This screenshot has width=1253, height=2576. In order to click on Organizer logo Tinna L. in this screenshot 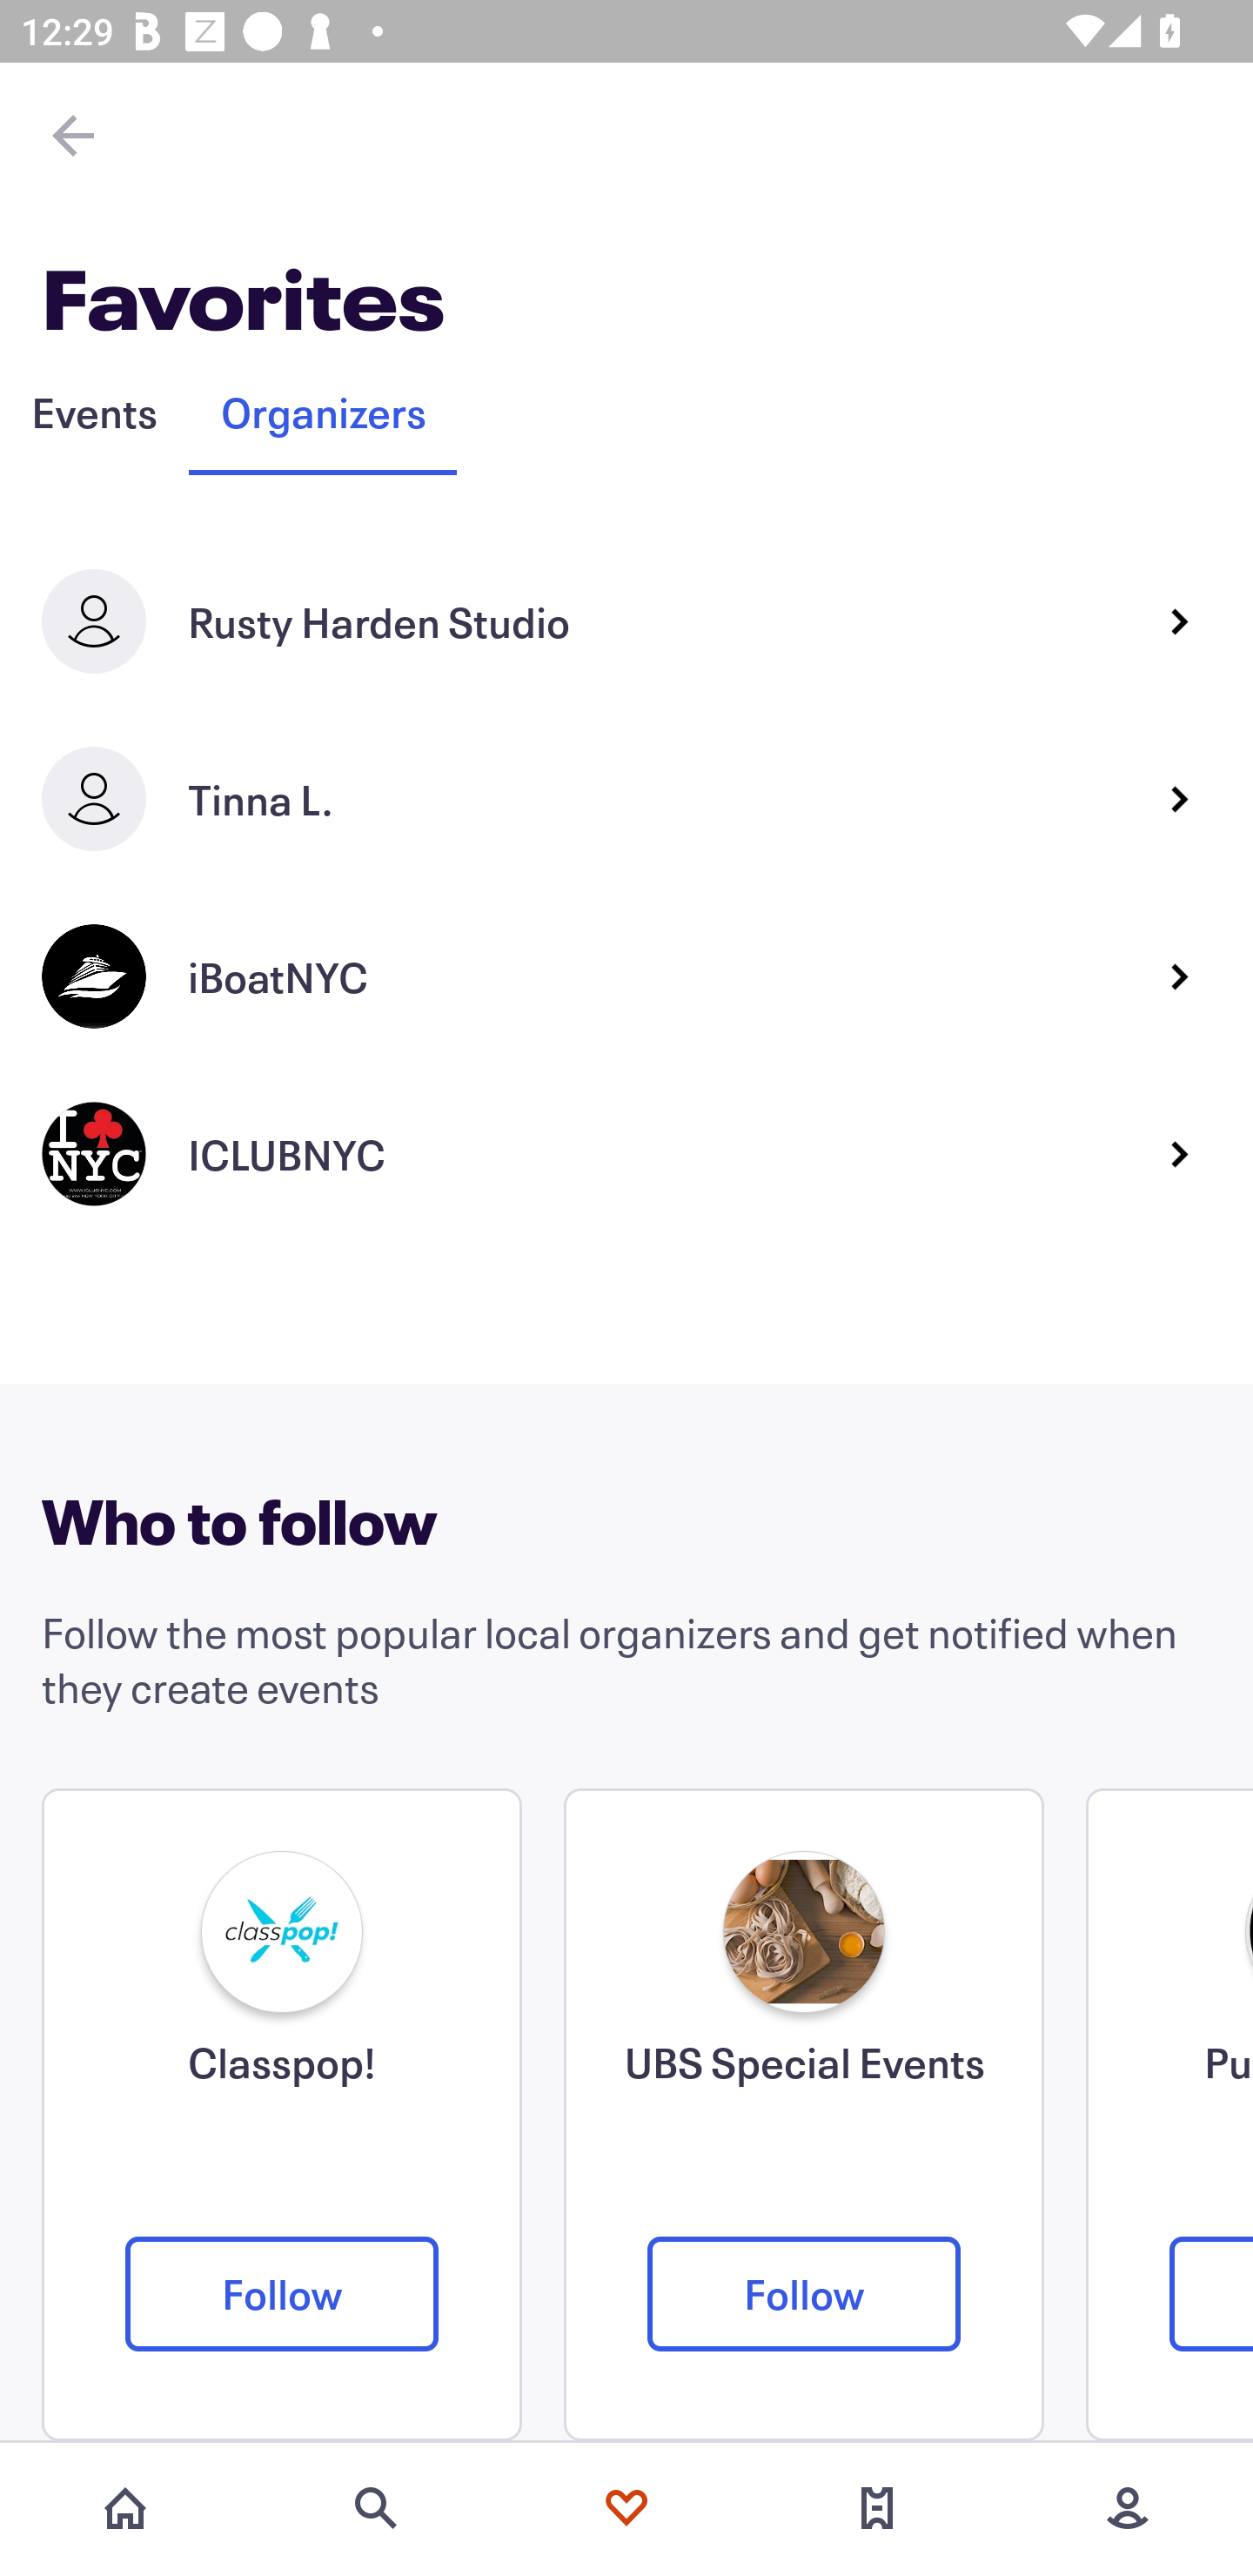, I will do `click(626, 804)`.